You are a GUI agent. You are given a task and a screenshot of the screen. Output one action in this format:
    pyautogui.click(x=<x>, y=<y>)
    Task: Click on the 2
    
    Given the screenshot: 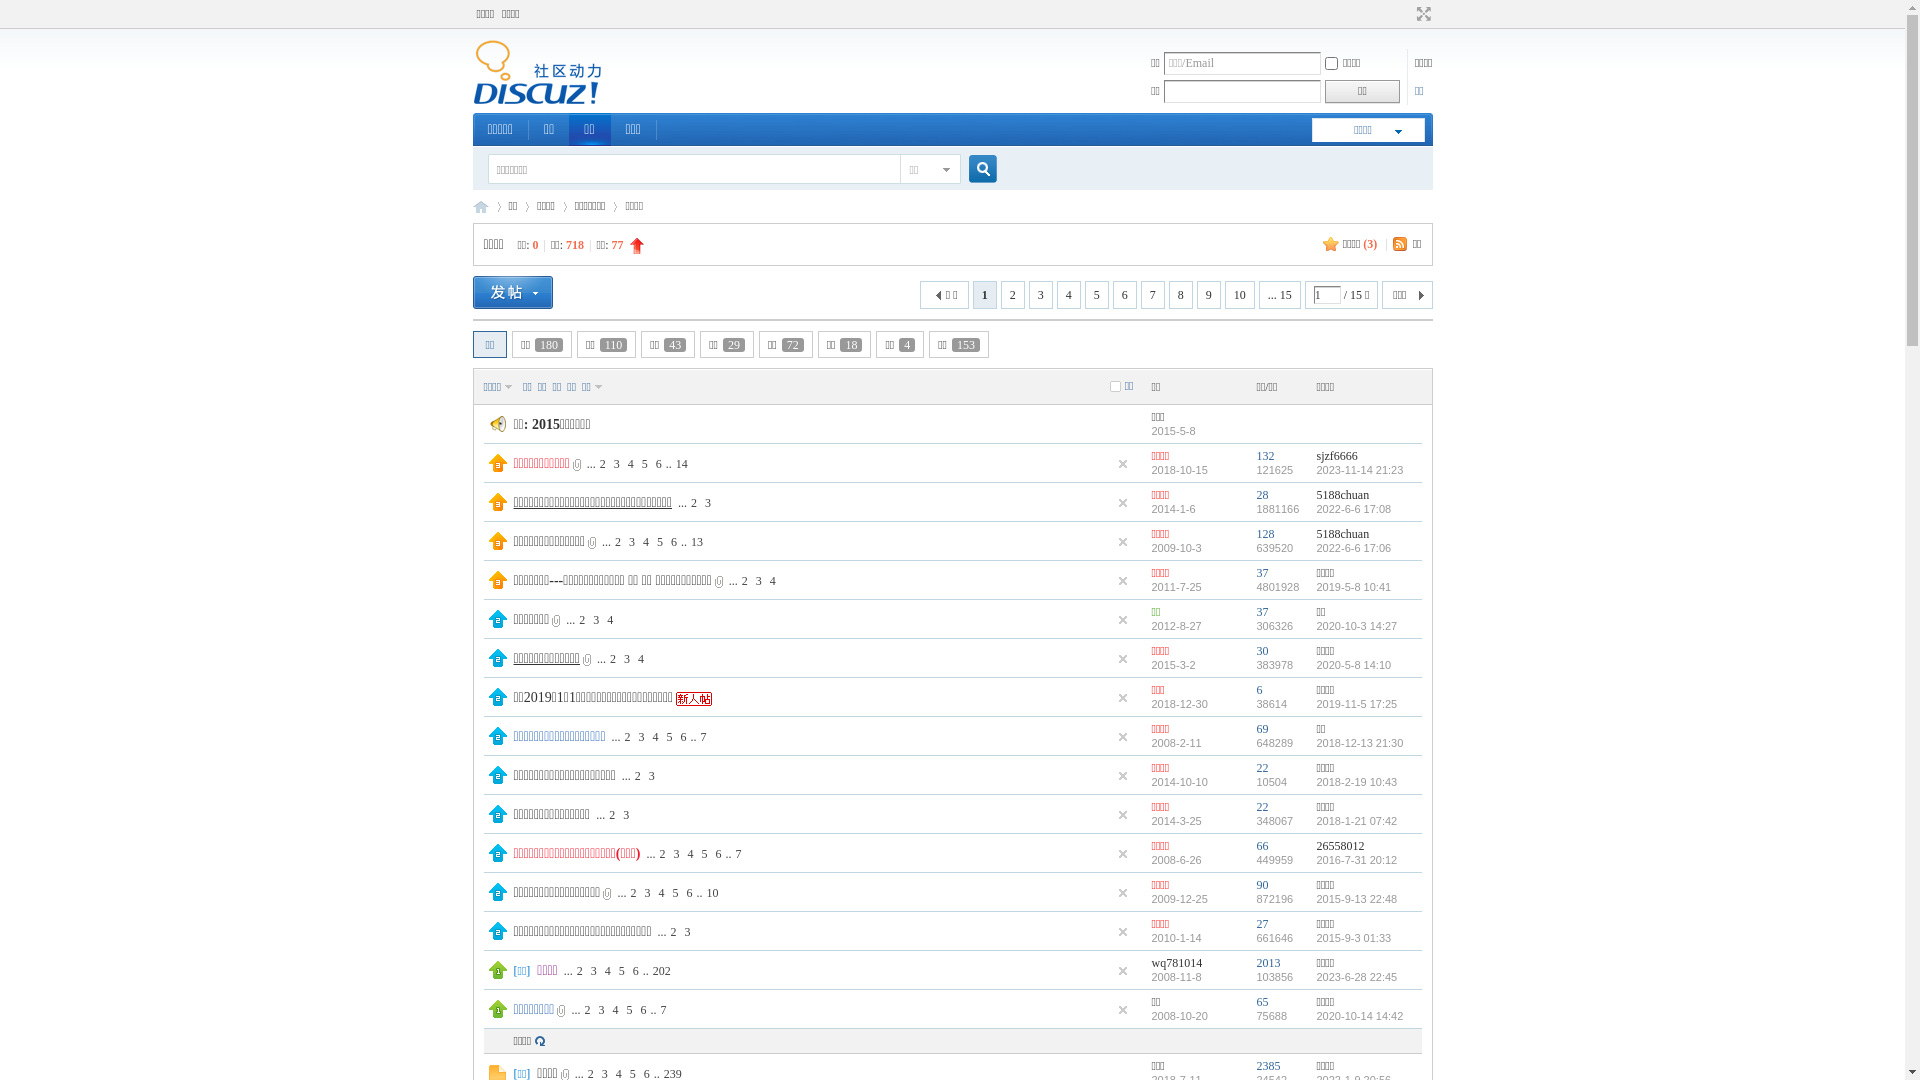 What is the action you would take?
    pyautogui.click(x=612, y=815)
    